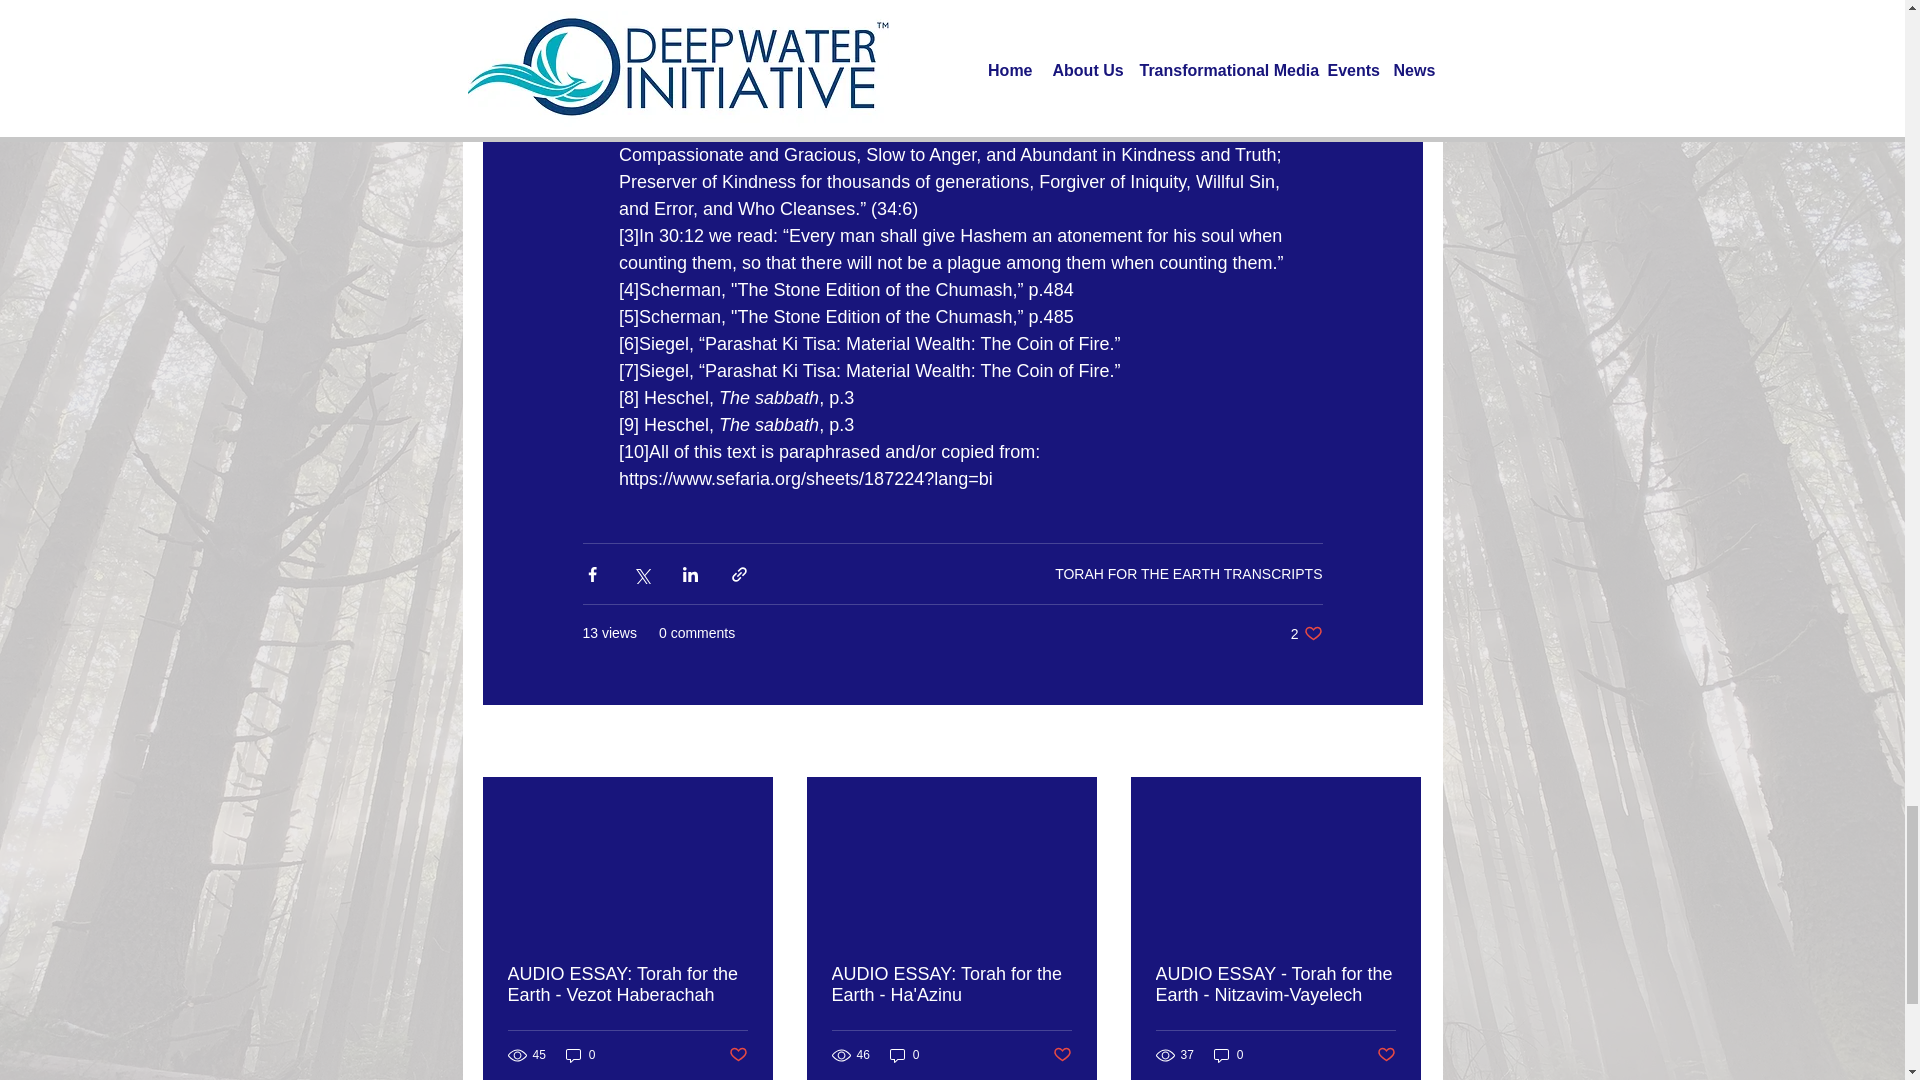 This screenshot has width=1920, height=1080. What do you see at coordinates (904, 1055) in the screenshot?
I see `Post not marked as liked` at bounding box center [904, 1055].